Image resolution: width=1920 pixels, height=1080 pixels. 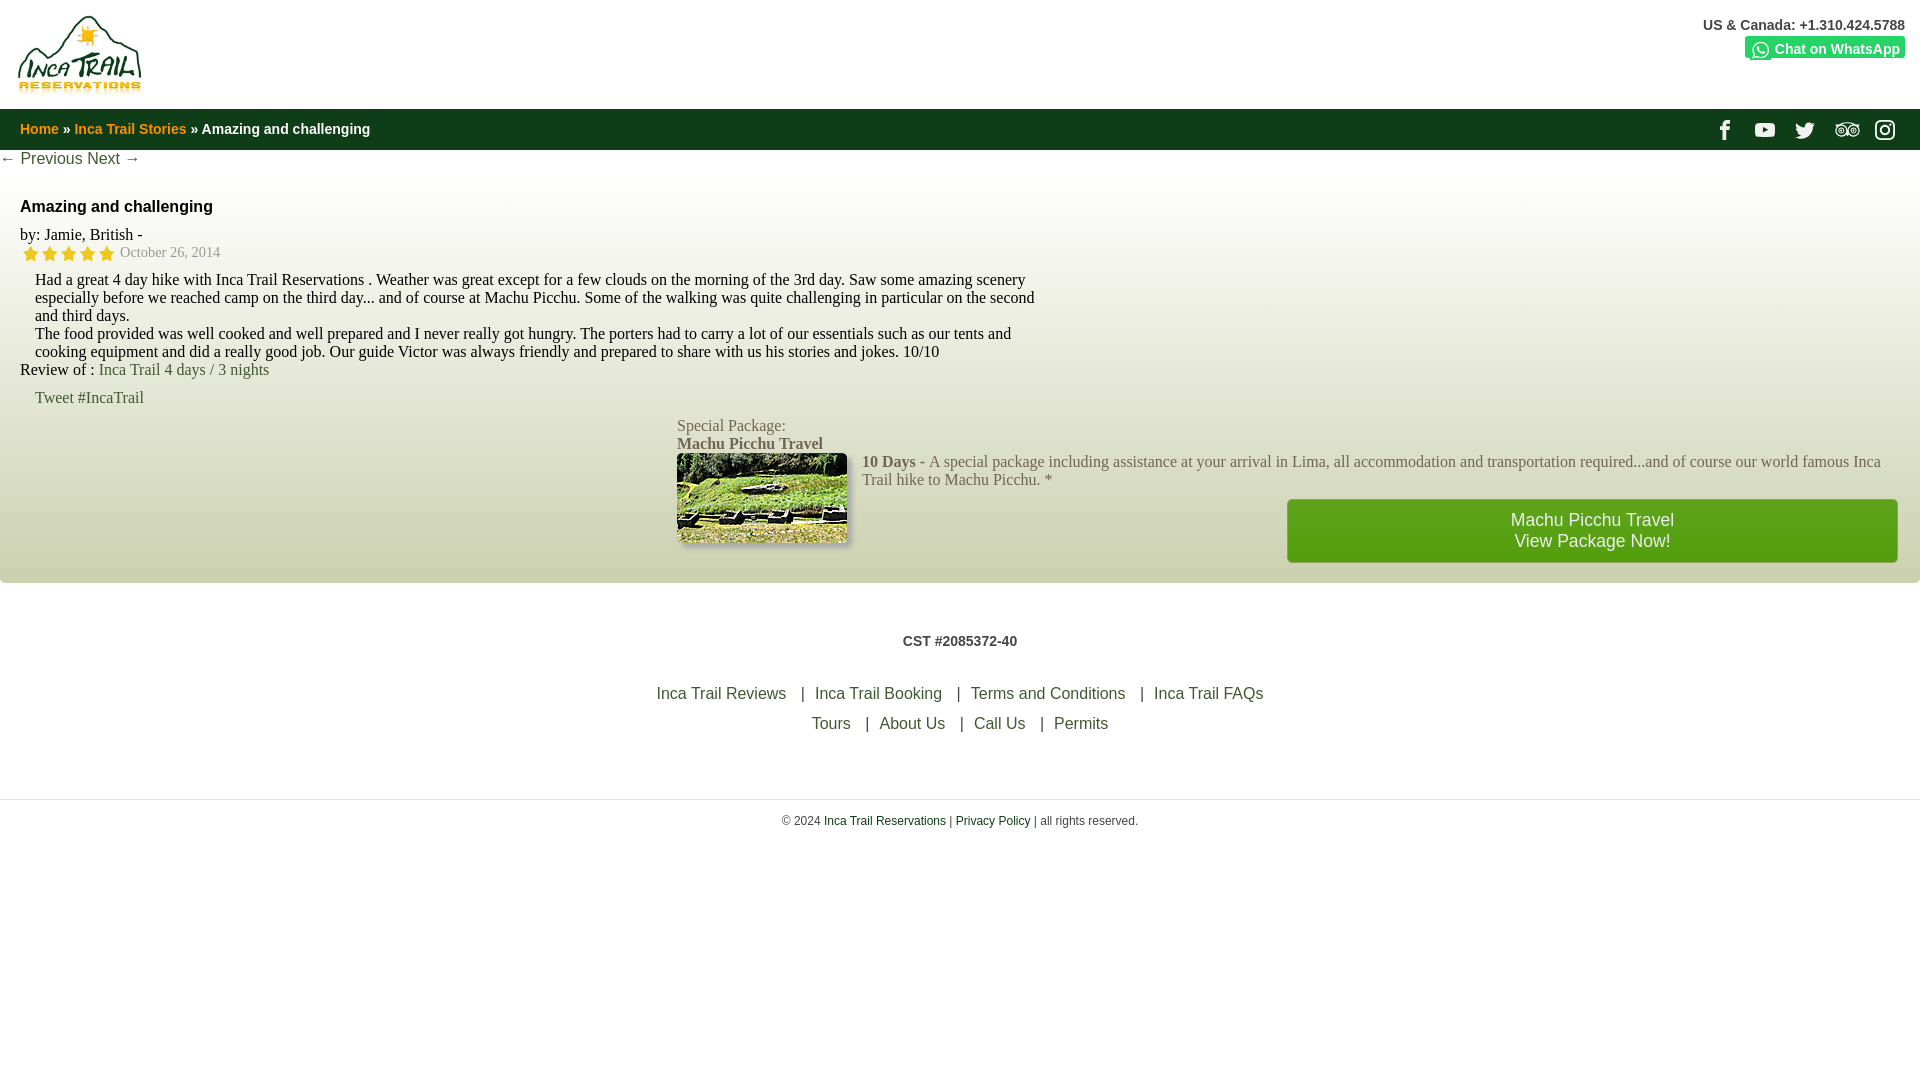 I want to click on tripadvisor, so click(x=1848, y=128).